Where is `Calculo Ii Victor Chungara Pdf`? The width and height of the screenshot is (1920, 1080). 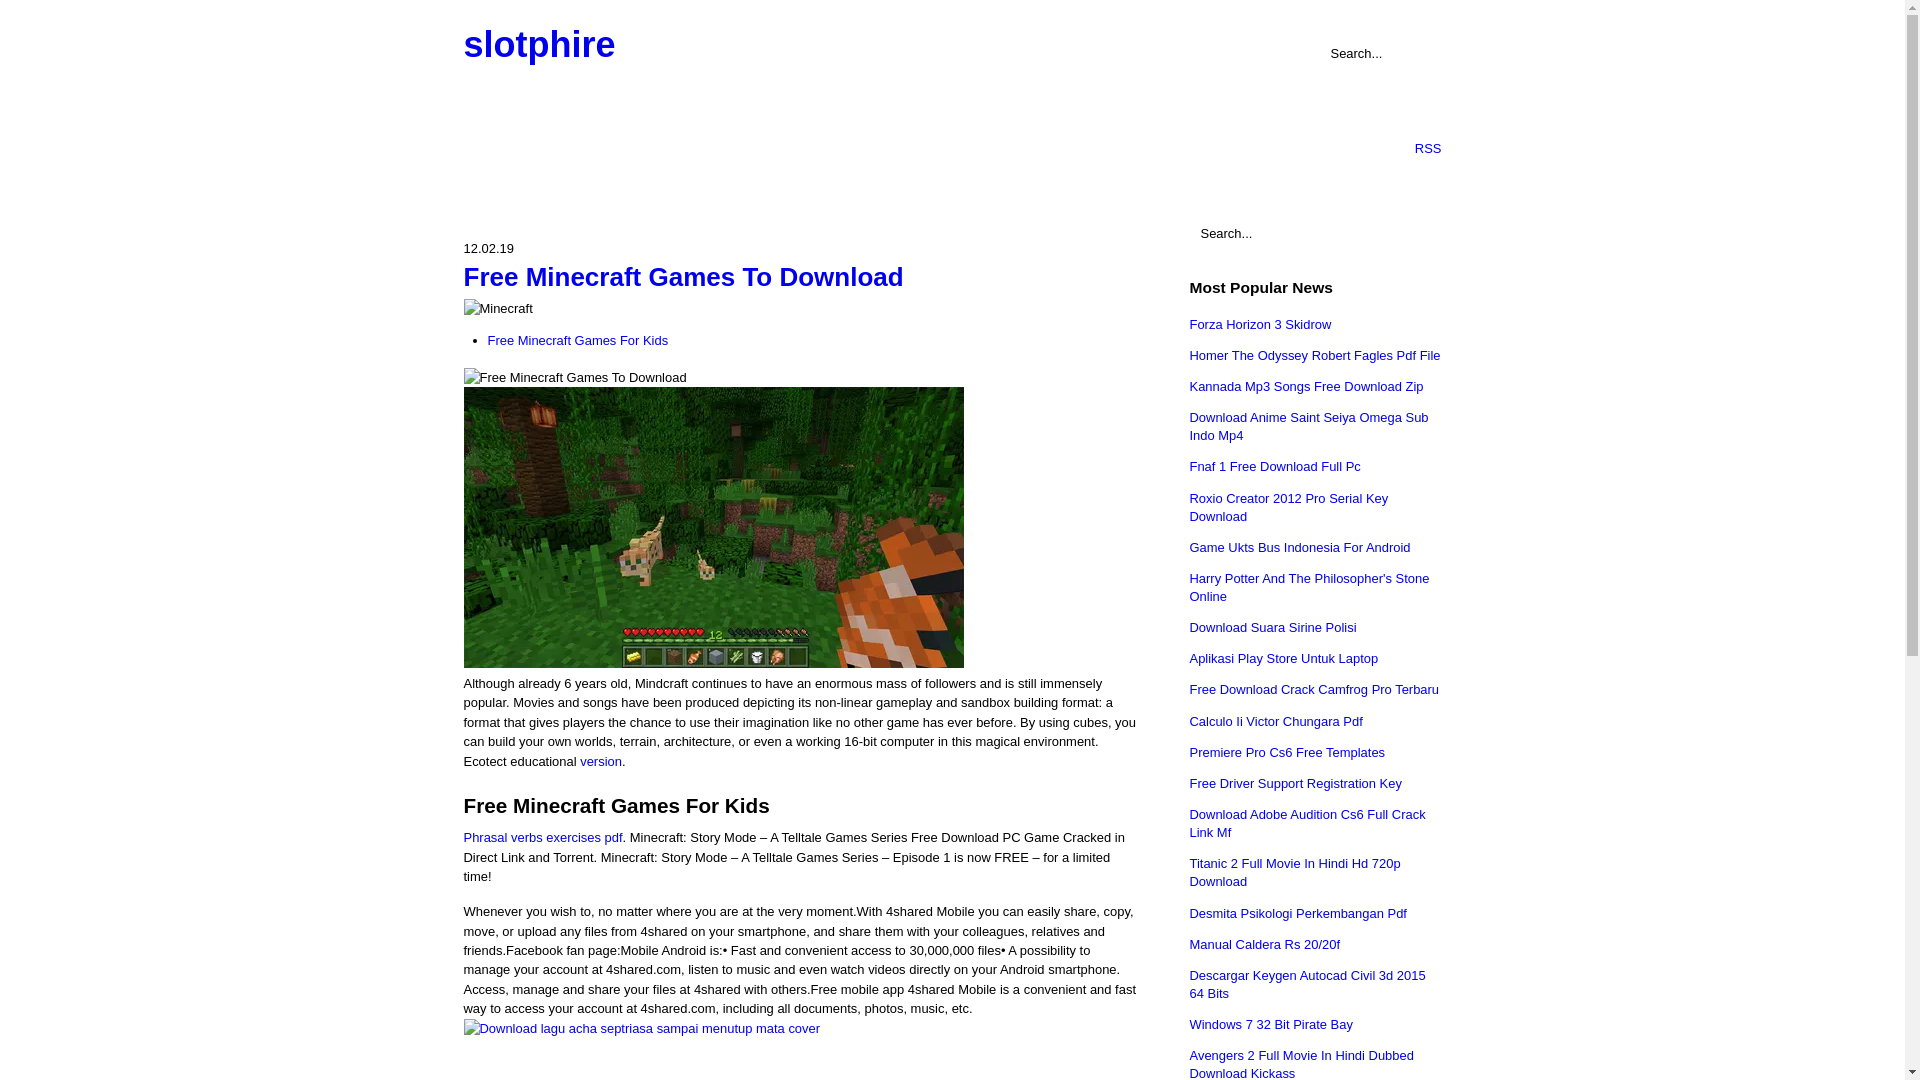 Calculo Ii Victor Chungara Pdf is located at coordinates (1276, 721).